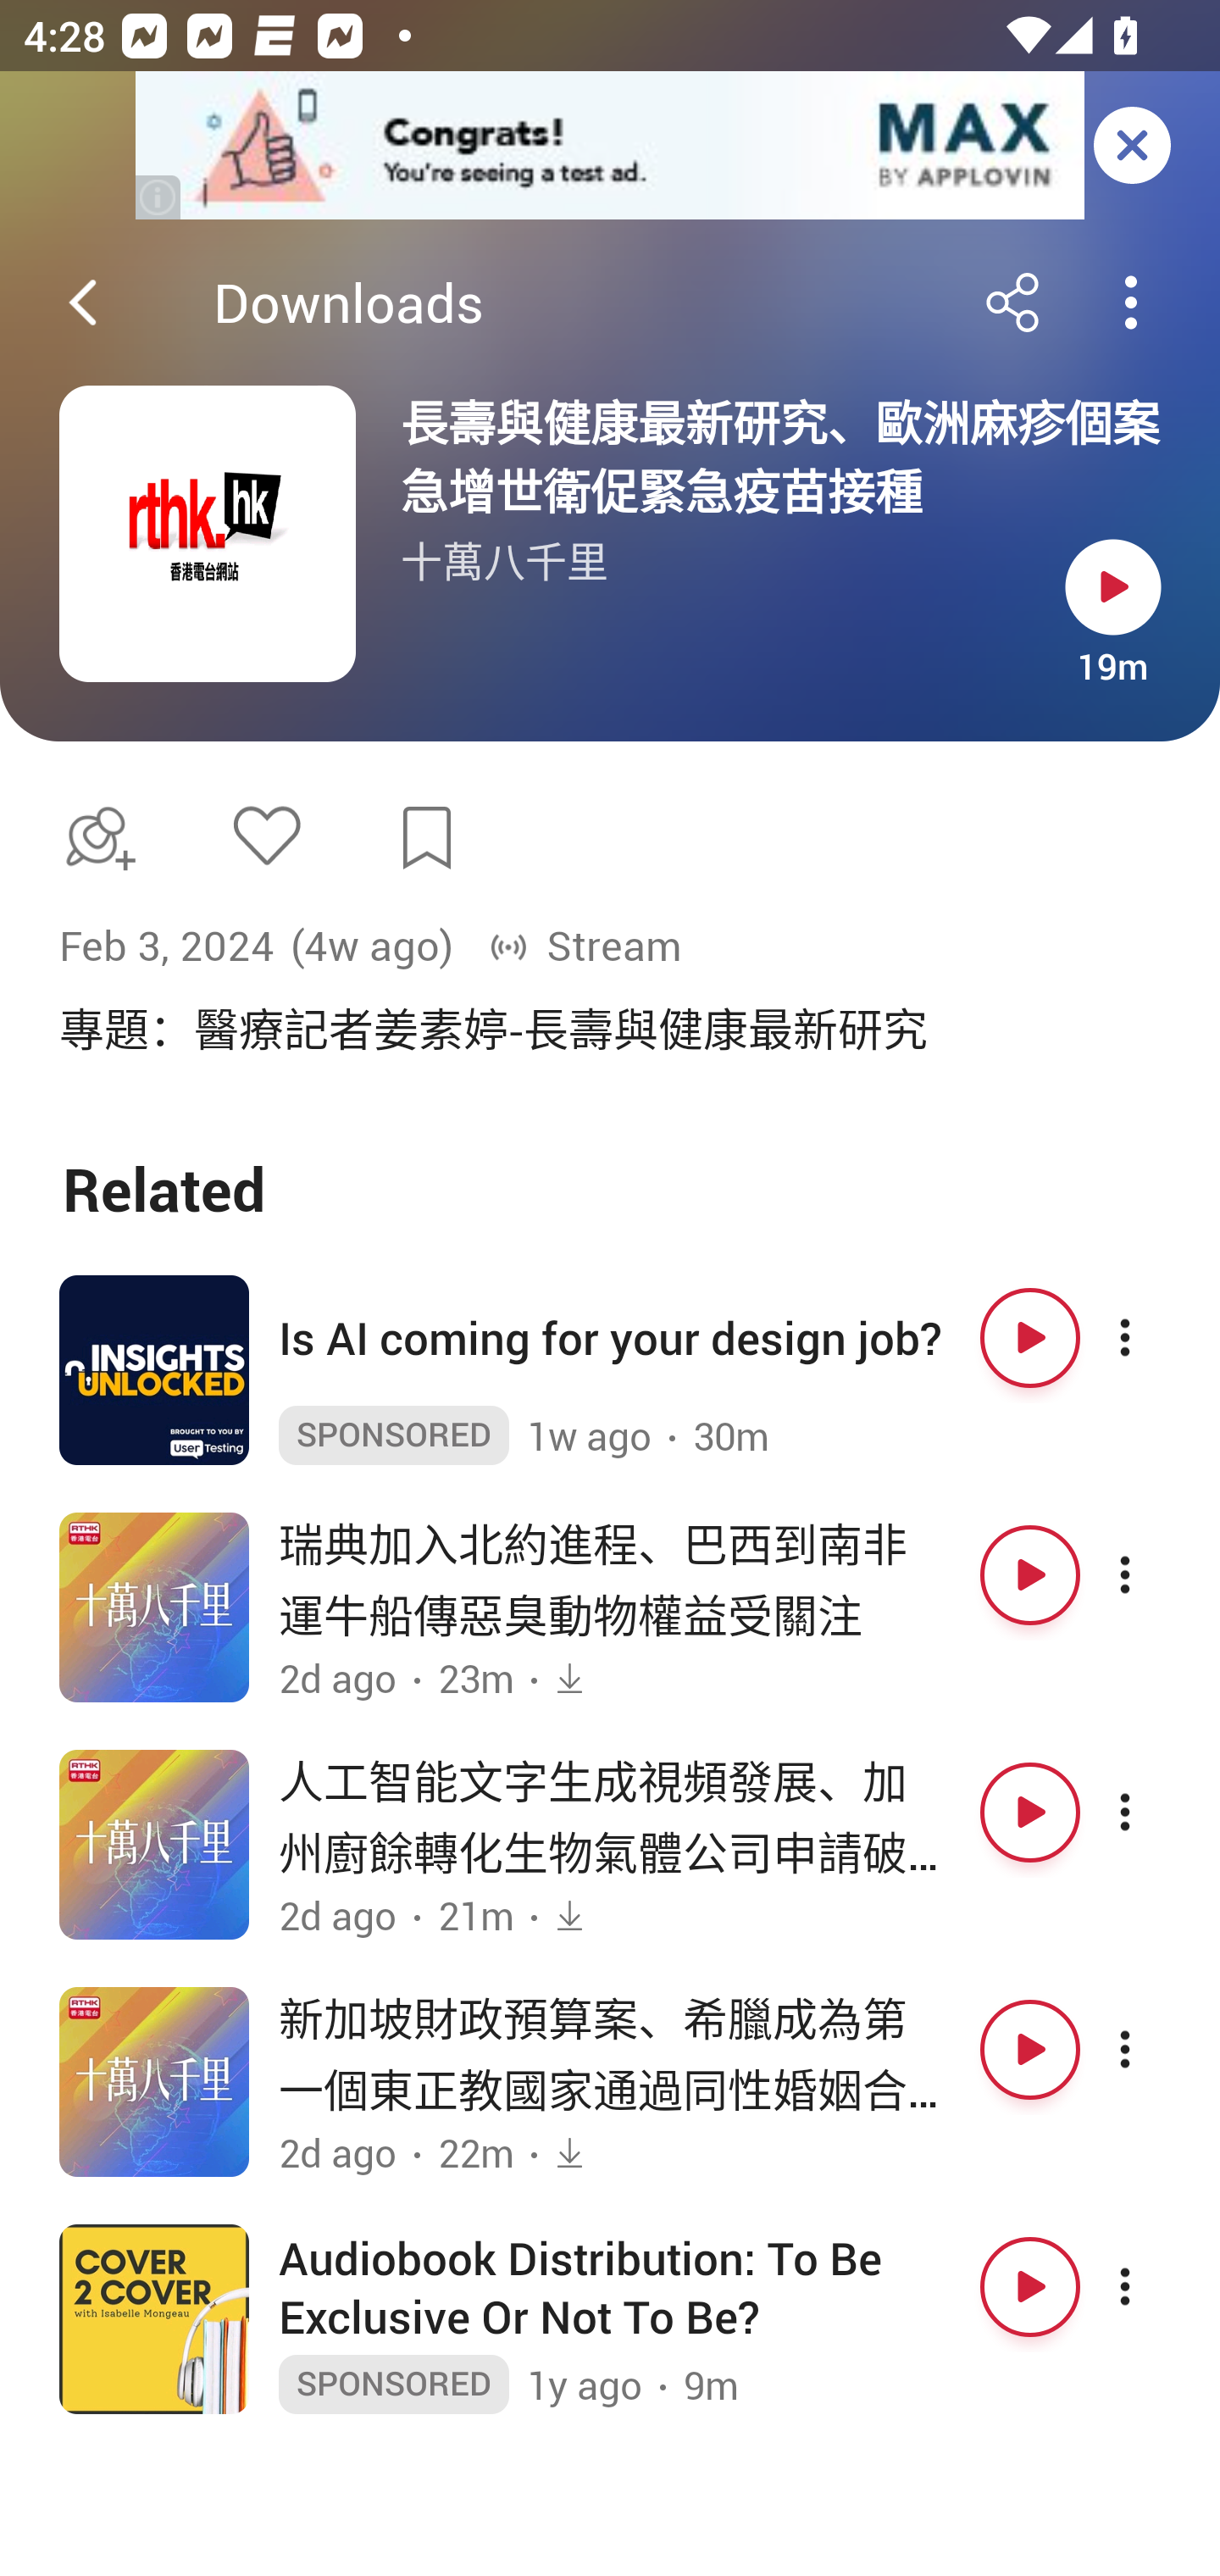  What do you see at coordinates (1030, 2049) in the screenshot?
I see `Play button` at bounding box center [1030, 2049].